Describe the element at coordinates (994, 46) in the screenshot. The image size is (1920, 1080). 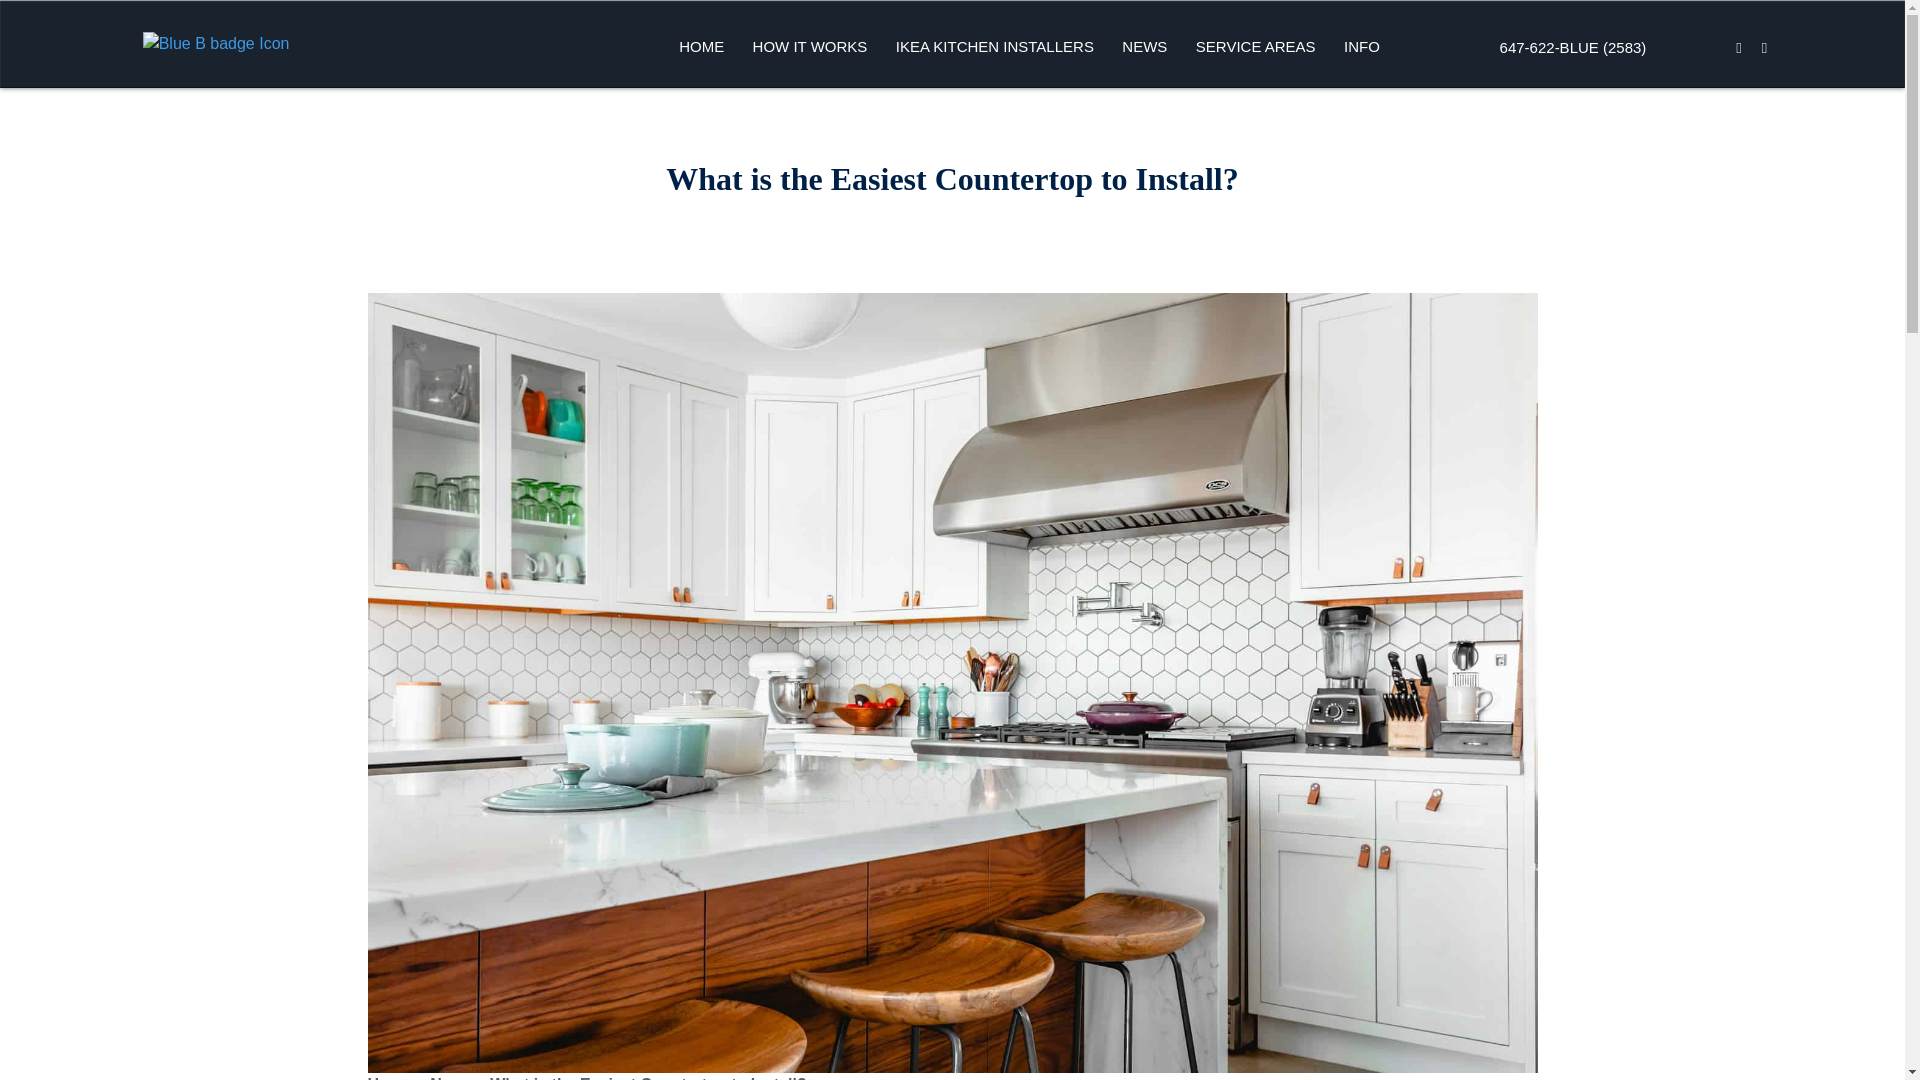
I see `IKEA KITCHEN INSTALLERS` at that location.